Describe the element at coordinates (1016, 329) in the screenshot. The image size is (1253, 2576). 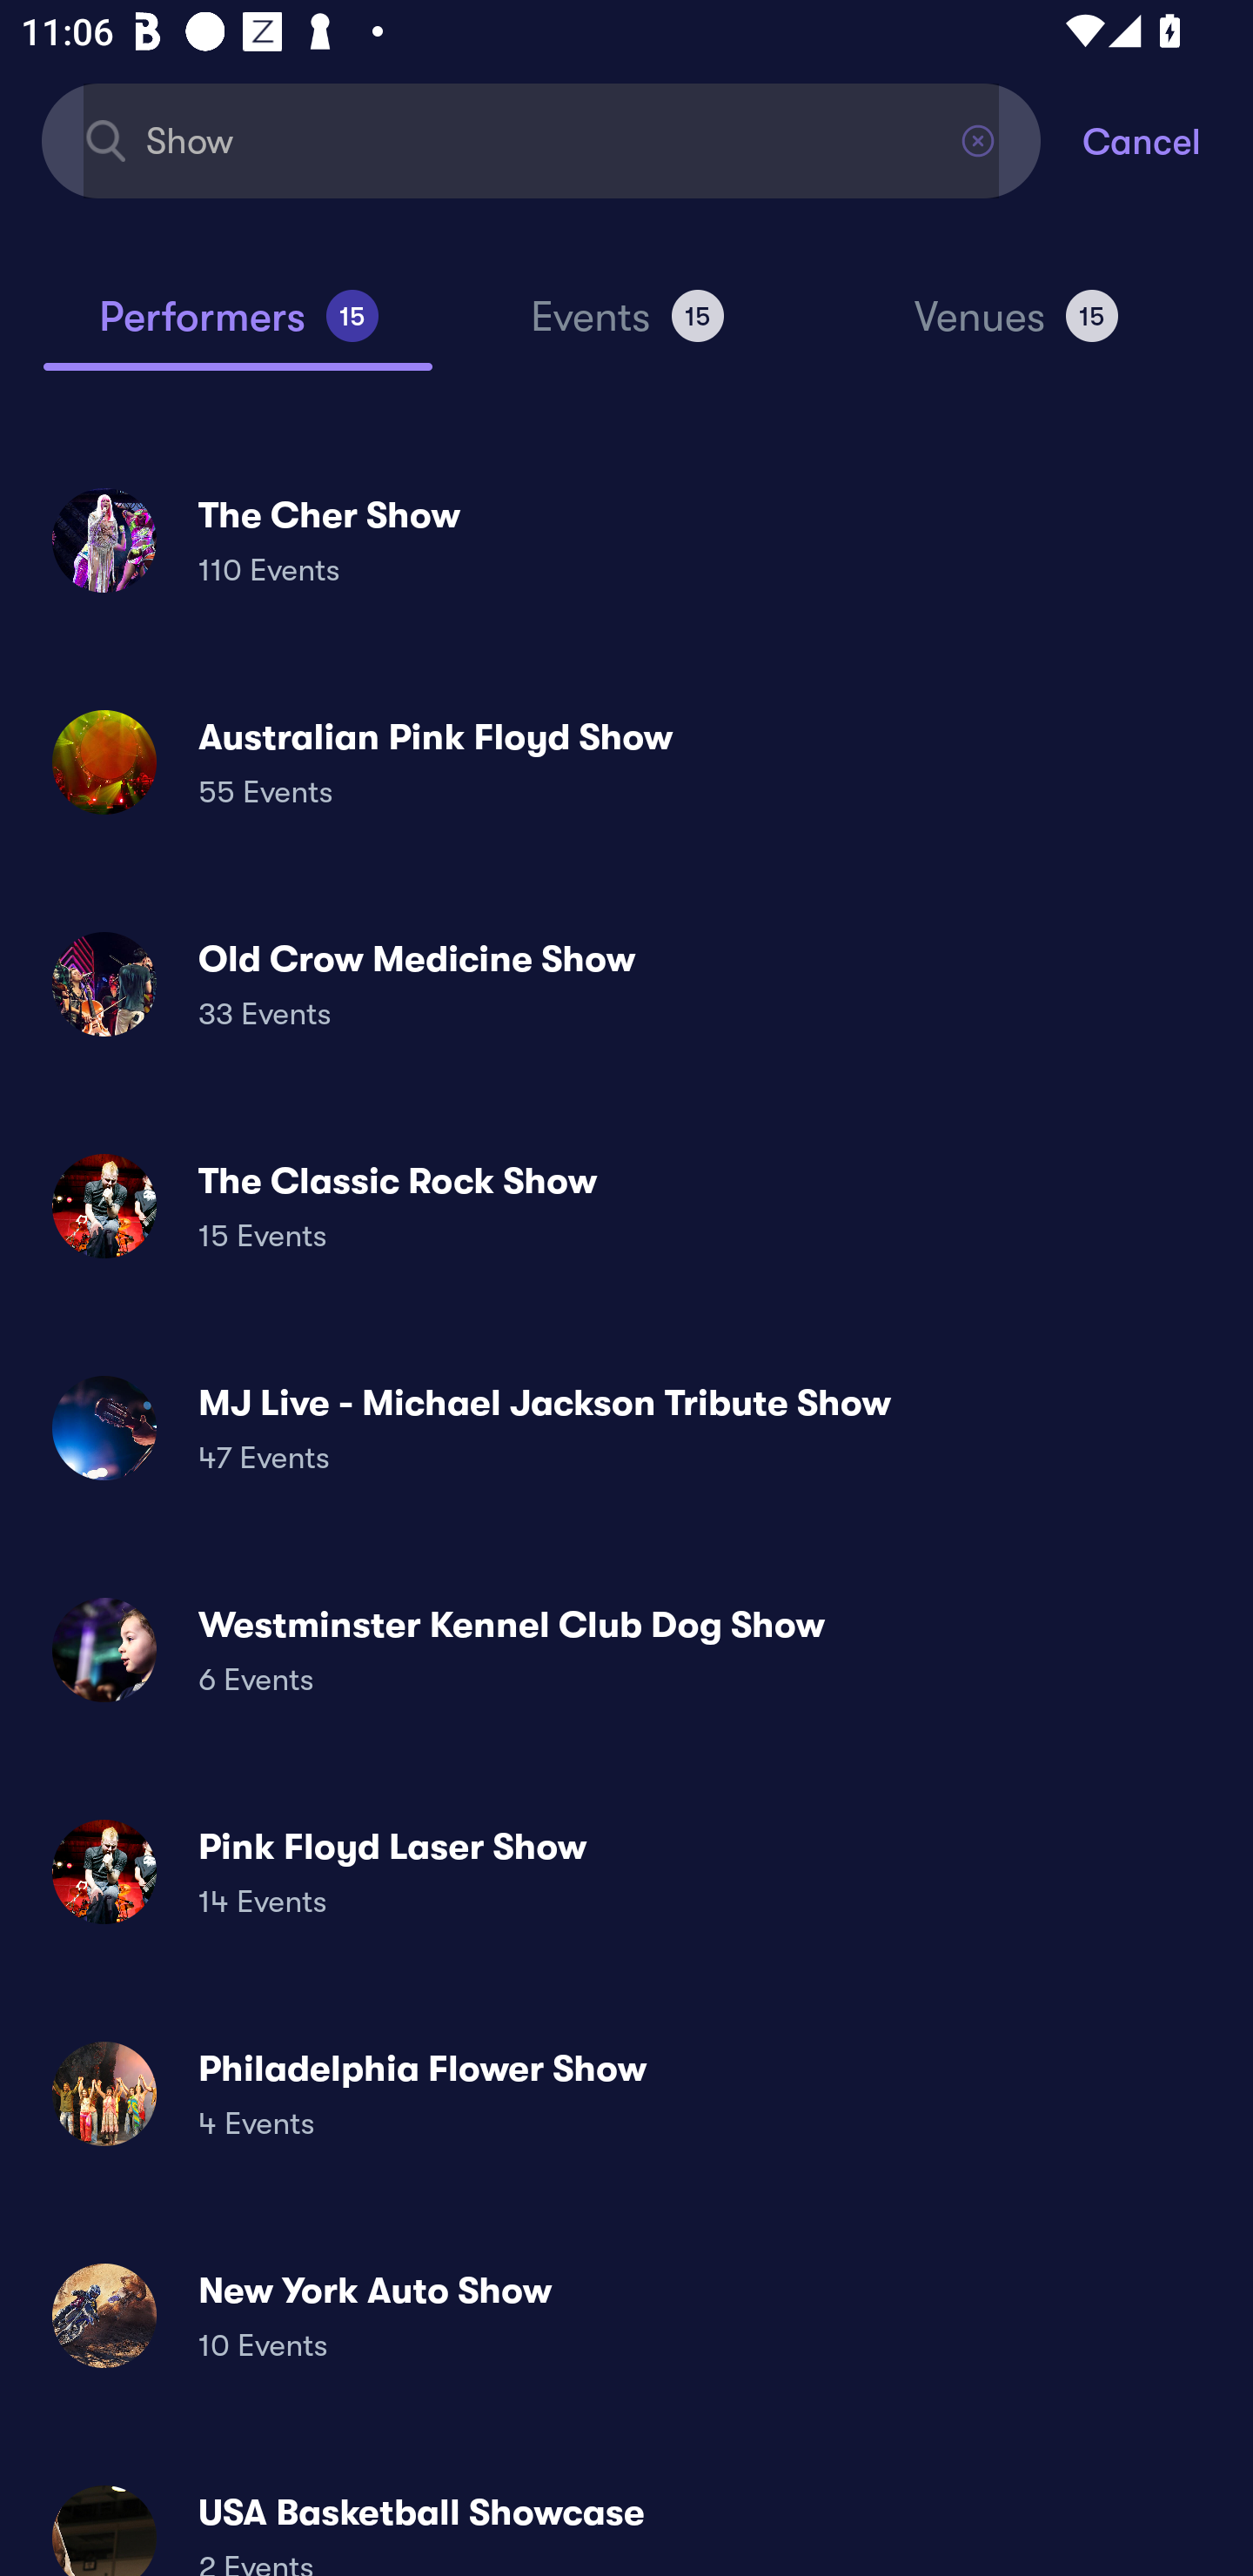
I see `Venues 15` at that location.